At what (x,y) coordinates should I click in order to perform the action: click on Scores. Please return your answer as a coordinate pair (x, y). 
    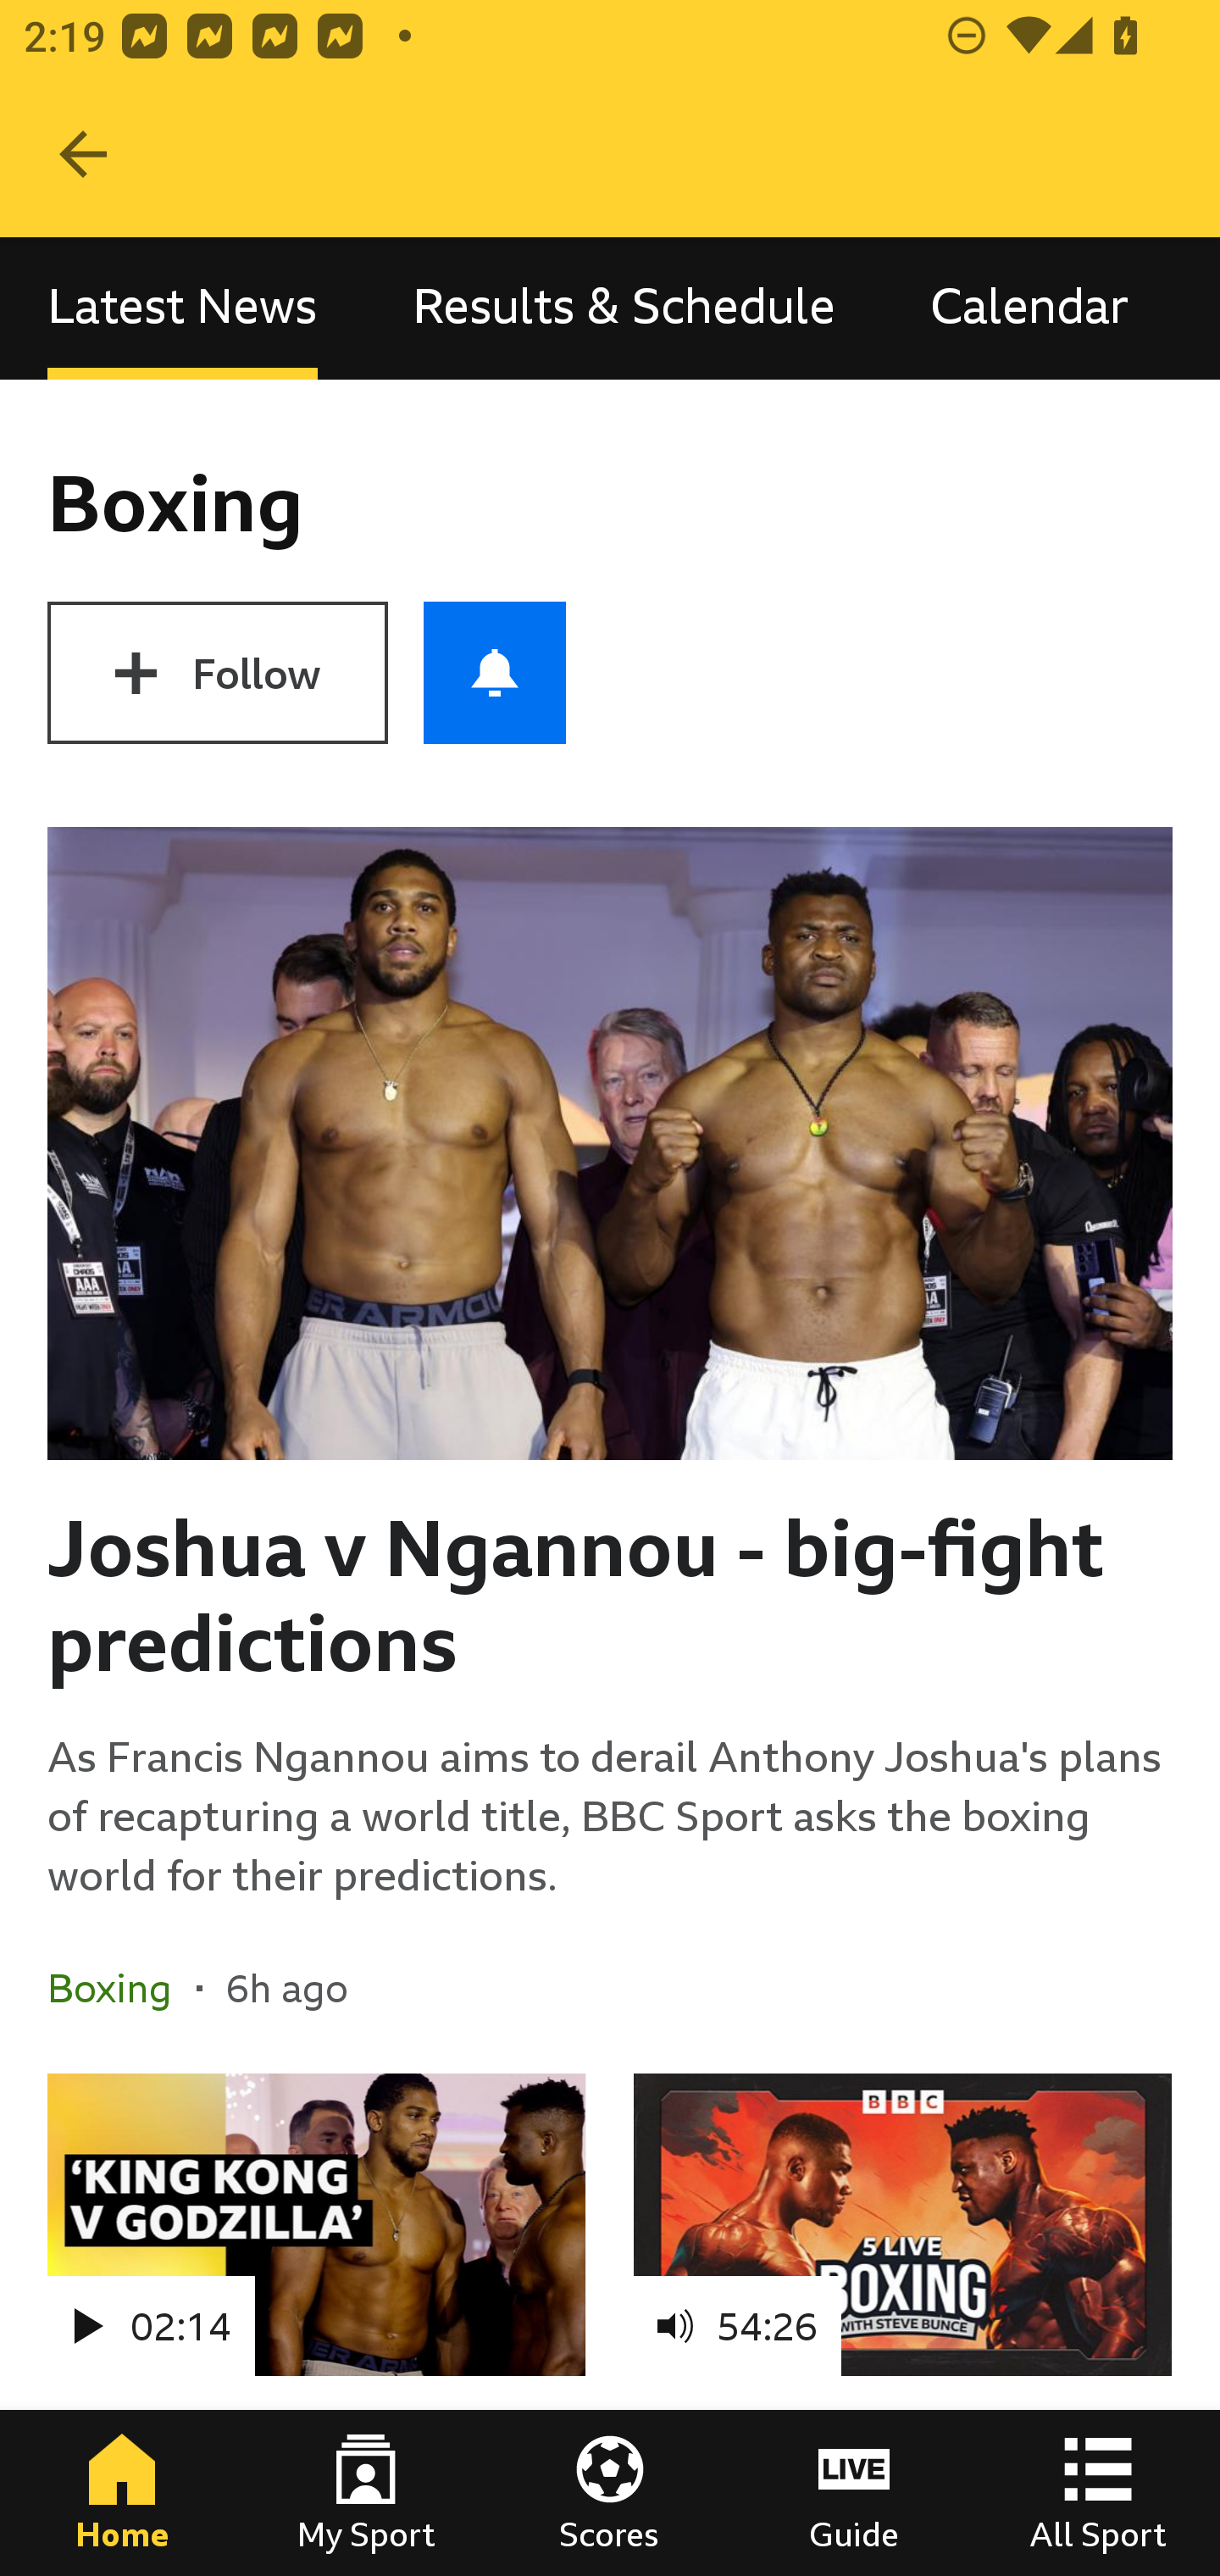
    Looking at the image, I should click on (610, 2493).